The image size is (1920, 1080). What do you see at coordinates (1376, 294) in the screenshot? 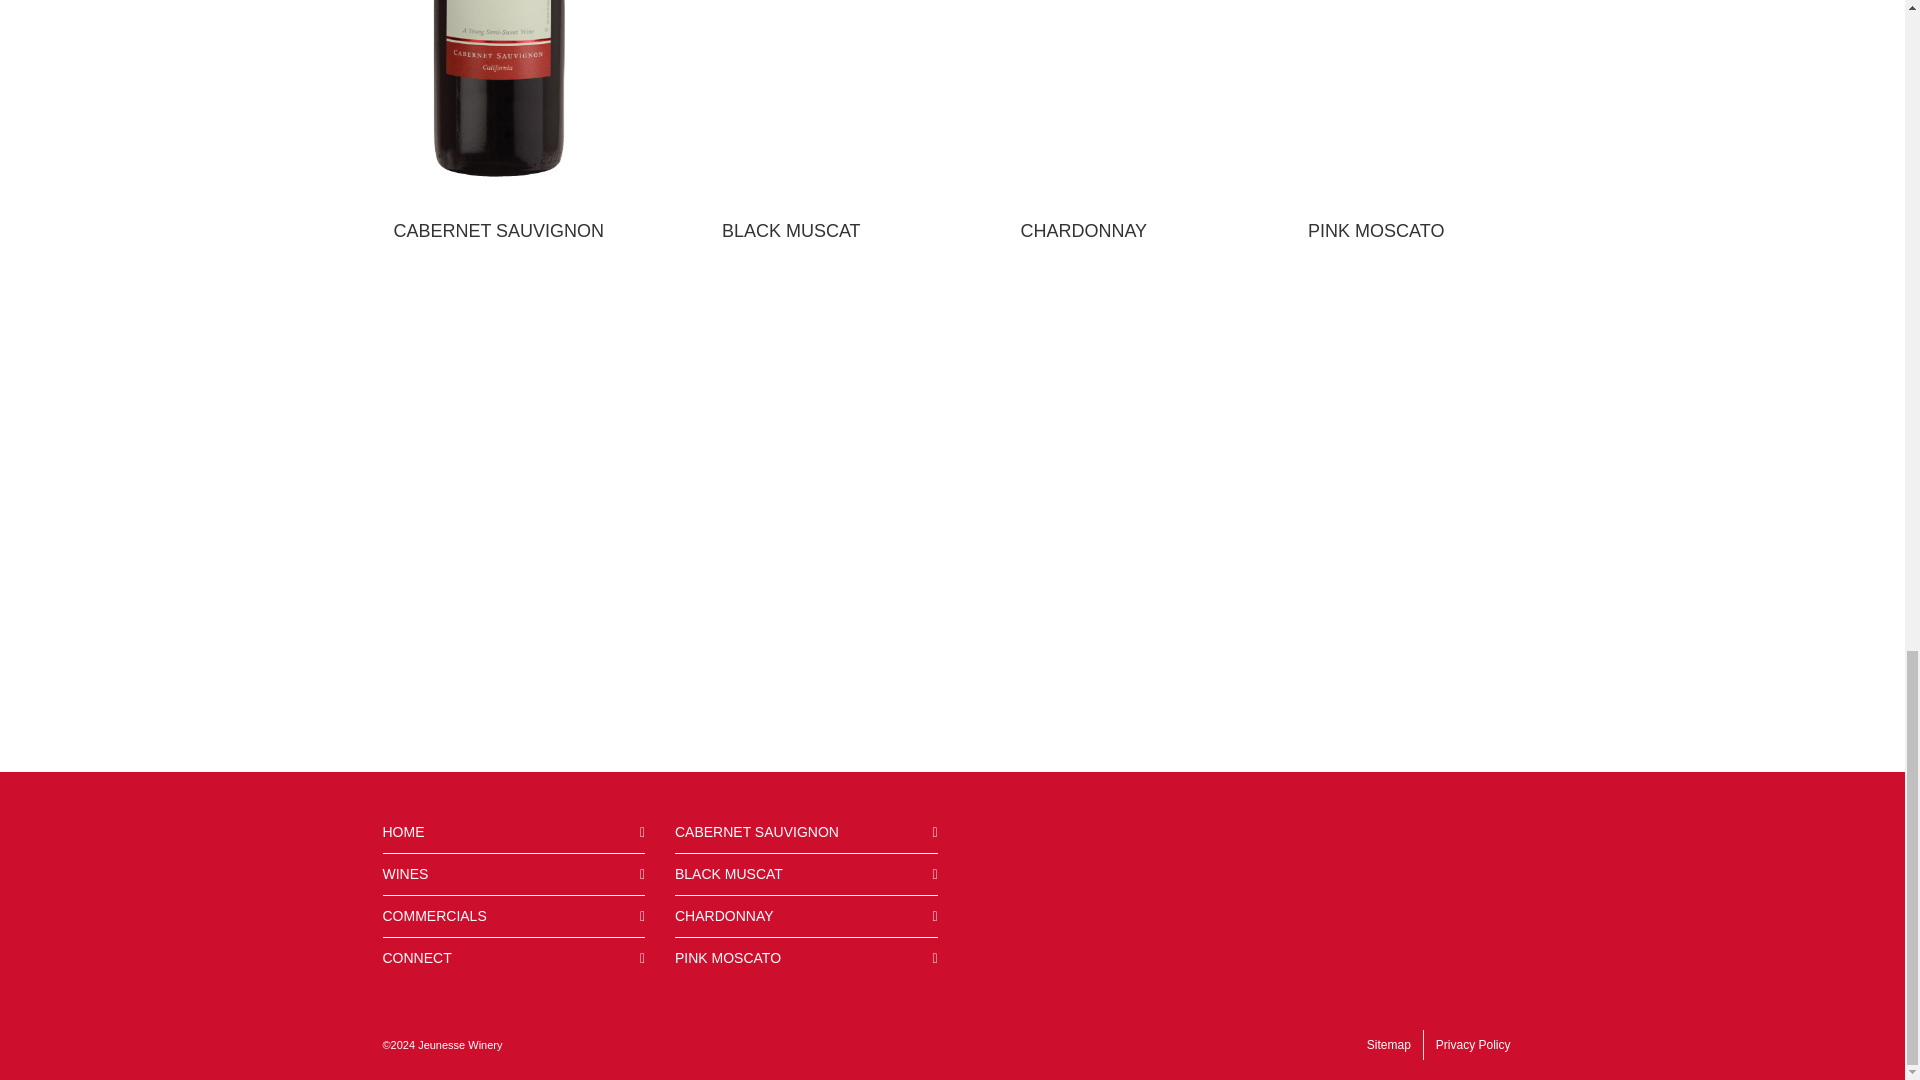
I see `LEARN MORE` at bounding box center [1376, 294].